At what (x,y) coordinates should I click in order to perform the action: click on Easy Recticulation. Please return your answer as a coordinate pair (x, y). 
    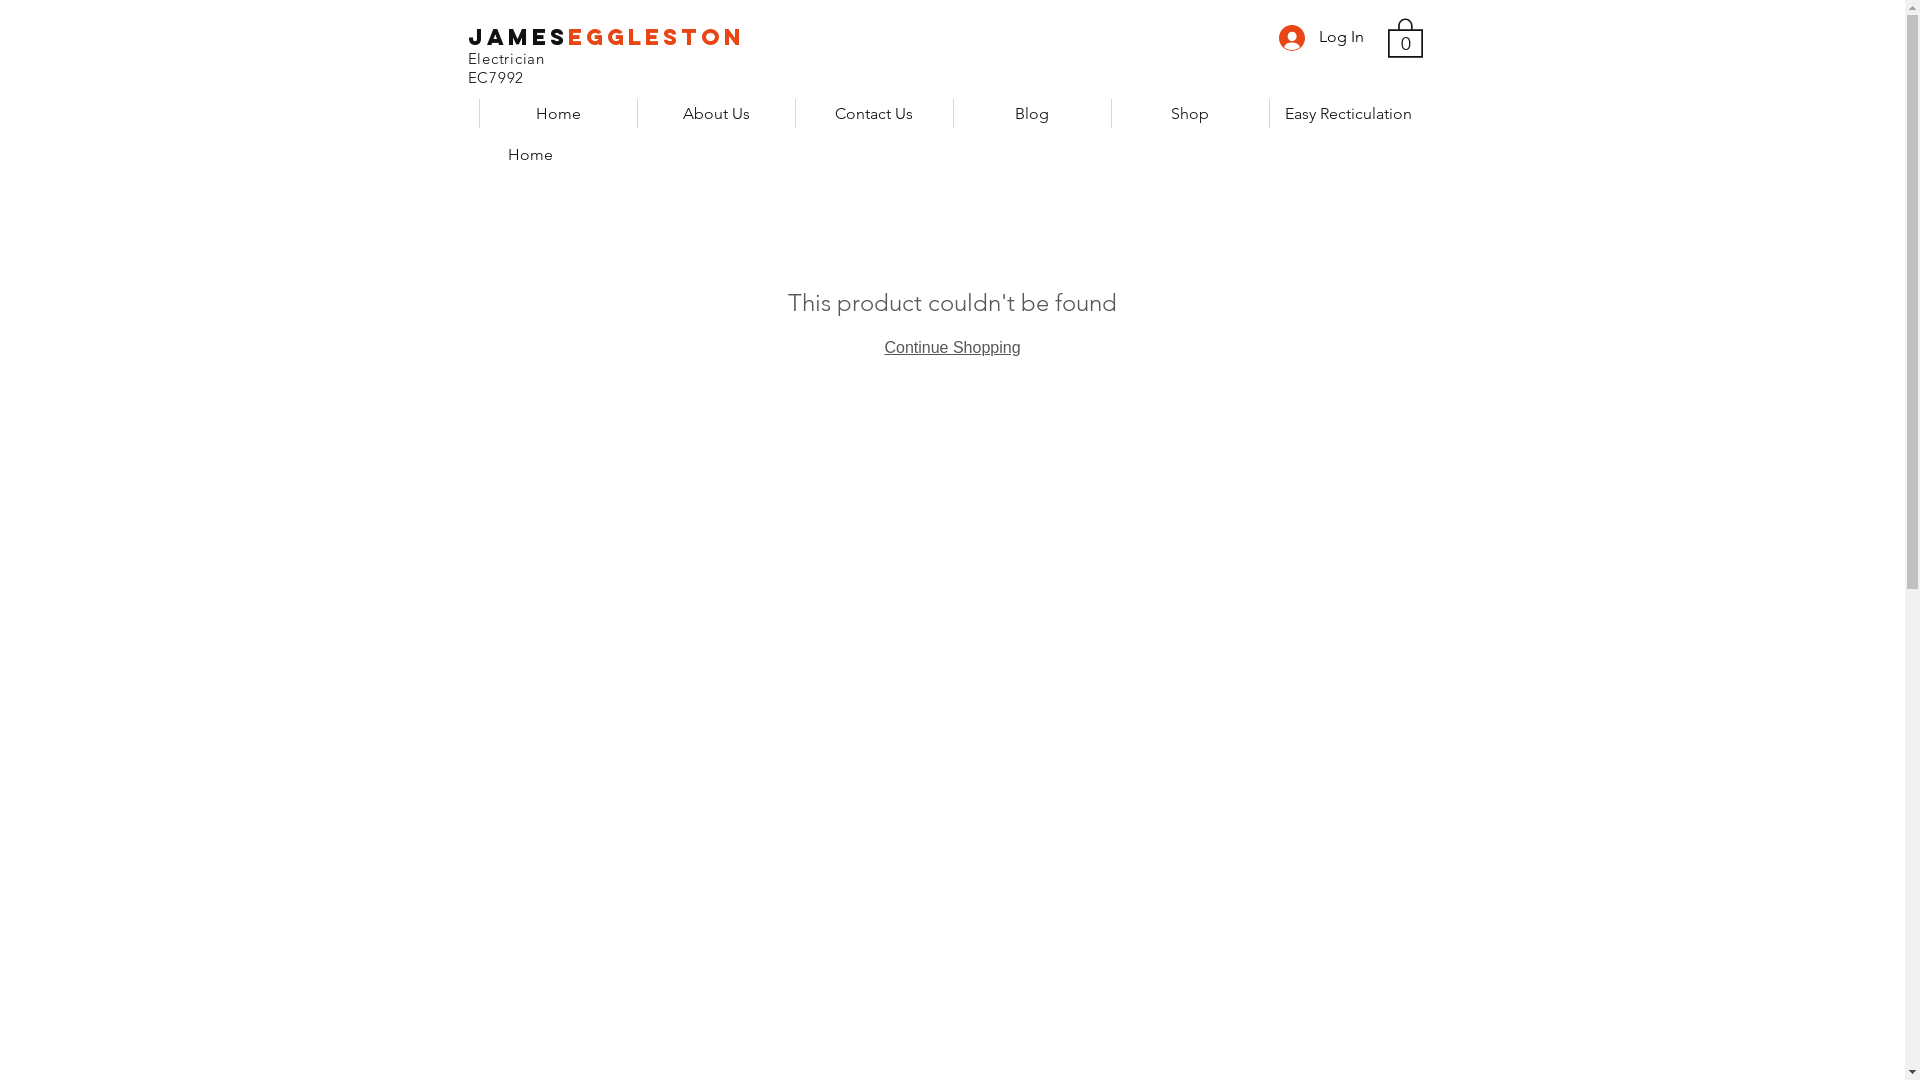
    Looking at the image, I should click on (1347, 114).